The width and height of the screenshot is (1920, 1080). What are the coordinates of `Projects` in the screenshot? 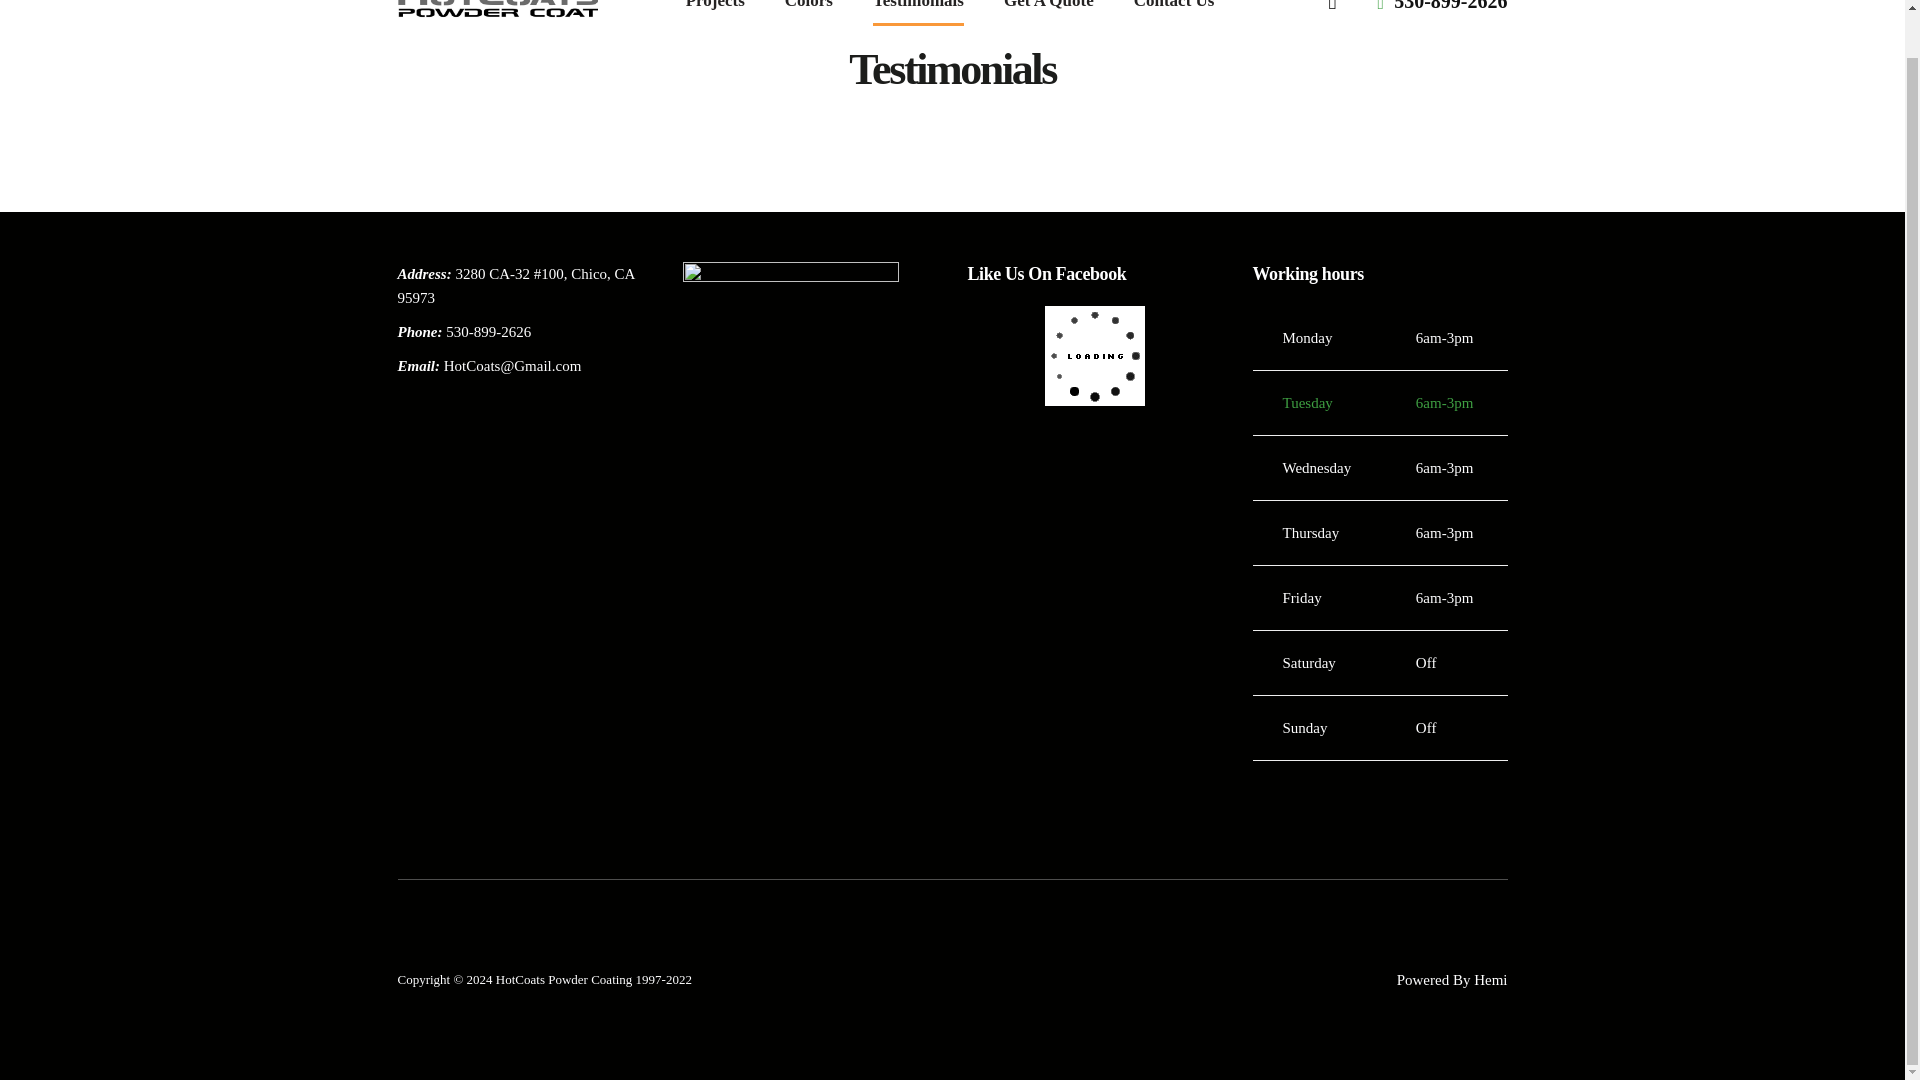 It's located at (715, 7).